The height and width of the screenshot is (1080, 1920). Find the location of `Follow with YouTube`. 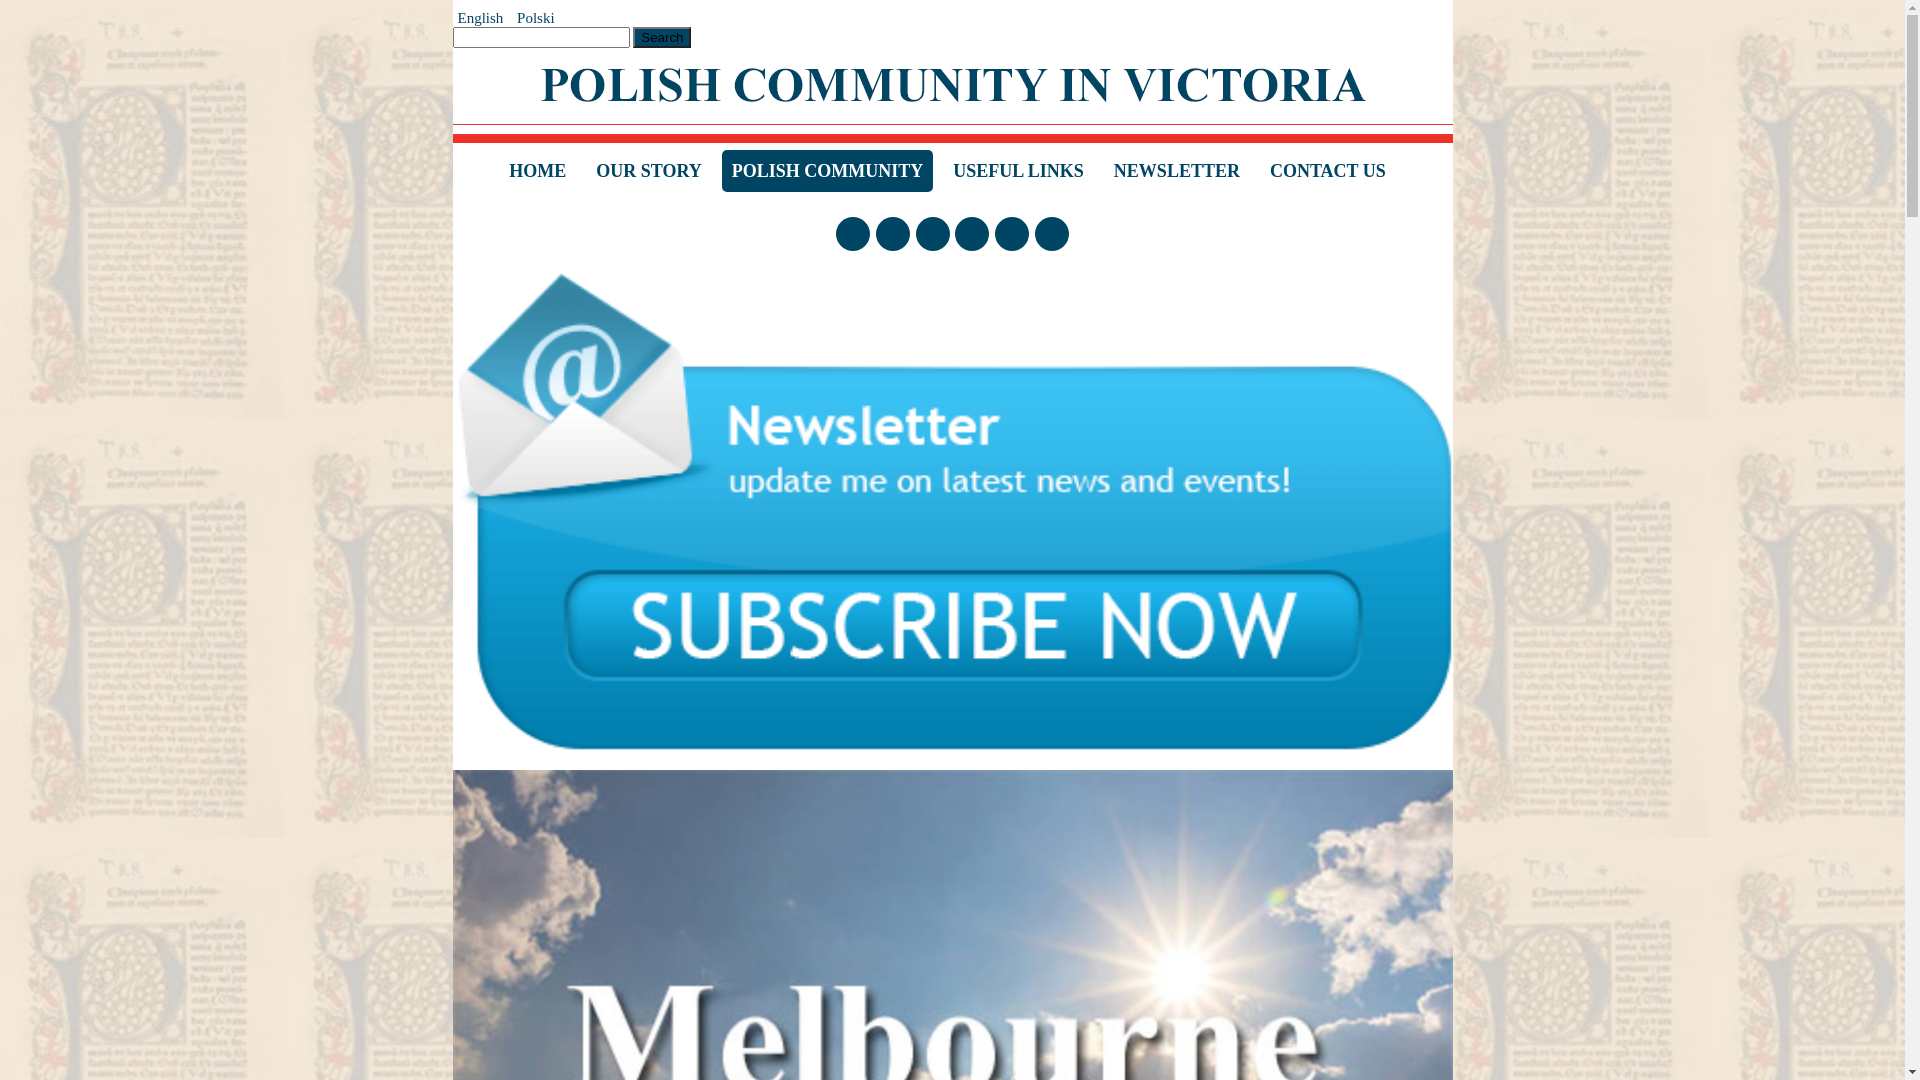

Follow with YouTube is located at coordinates (933, 234).